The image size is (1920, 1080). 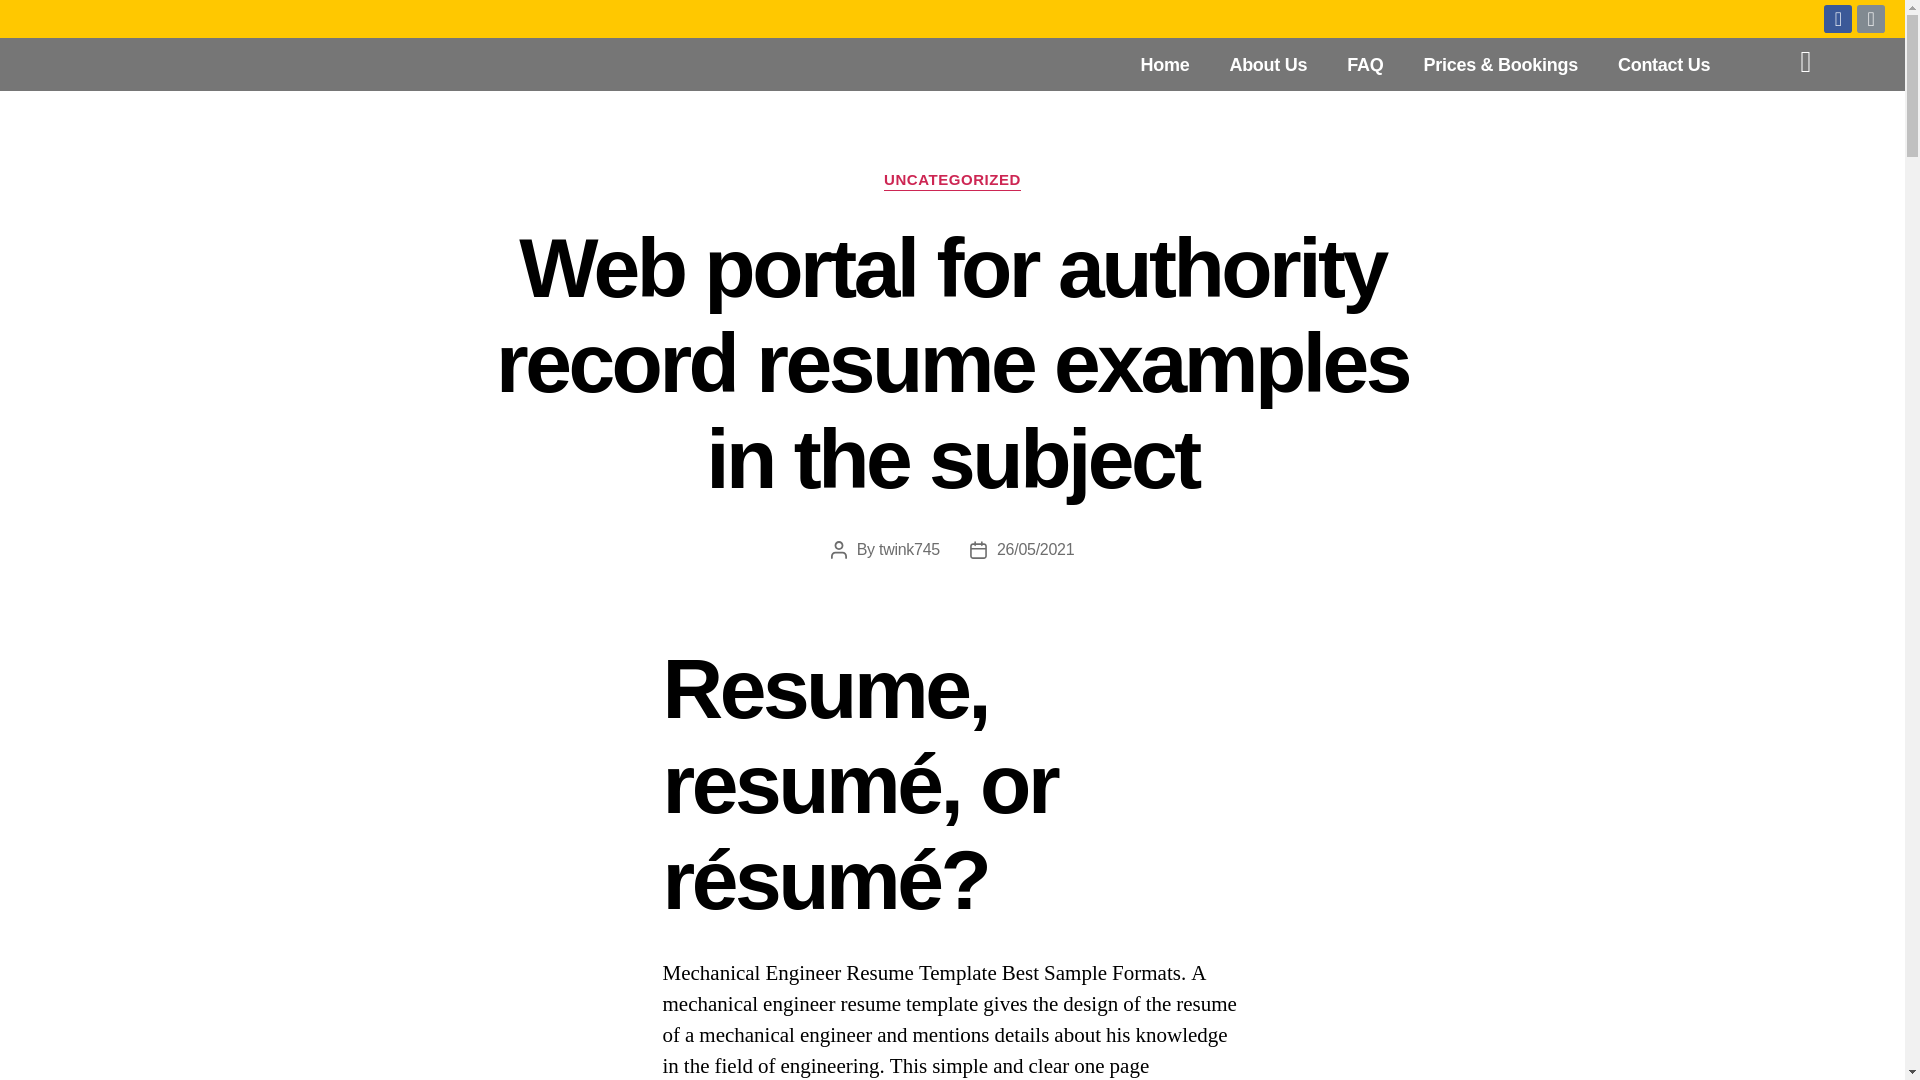 What do you see at coordinates (952, 180) in the screenshot?
I see `UNCATEGORIZED` at bounding box center [952, 180].